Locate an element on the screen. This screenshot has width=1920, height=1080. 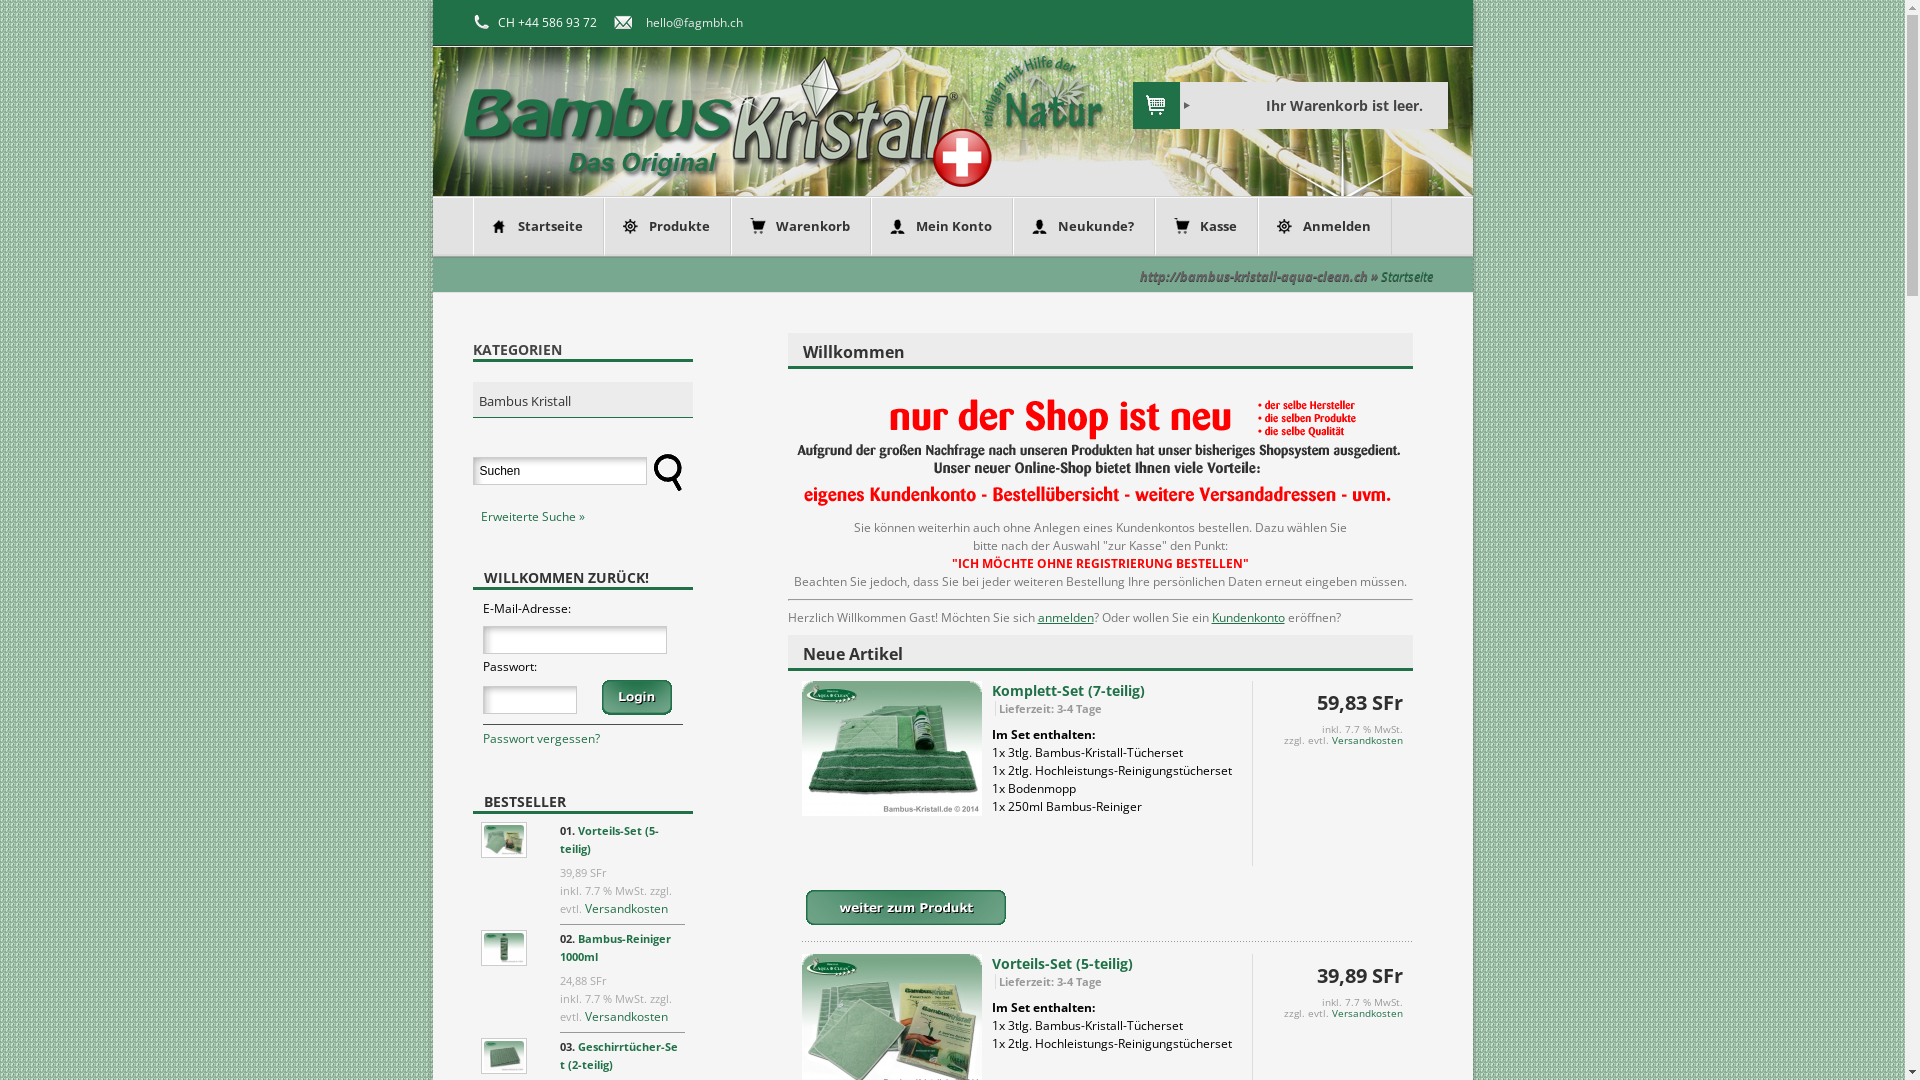
Kasse is located at coordinates (1218, 226).